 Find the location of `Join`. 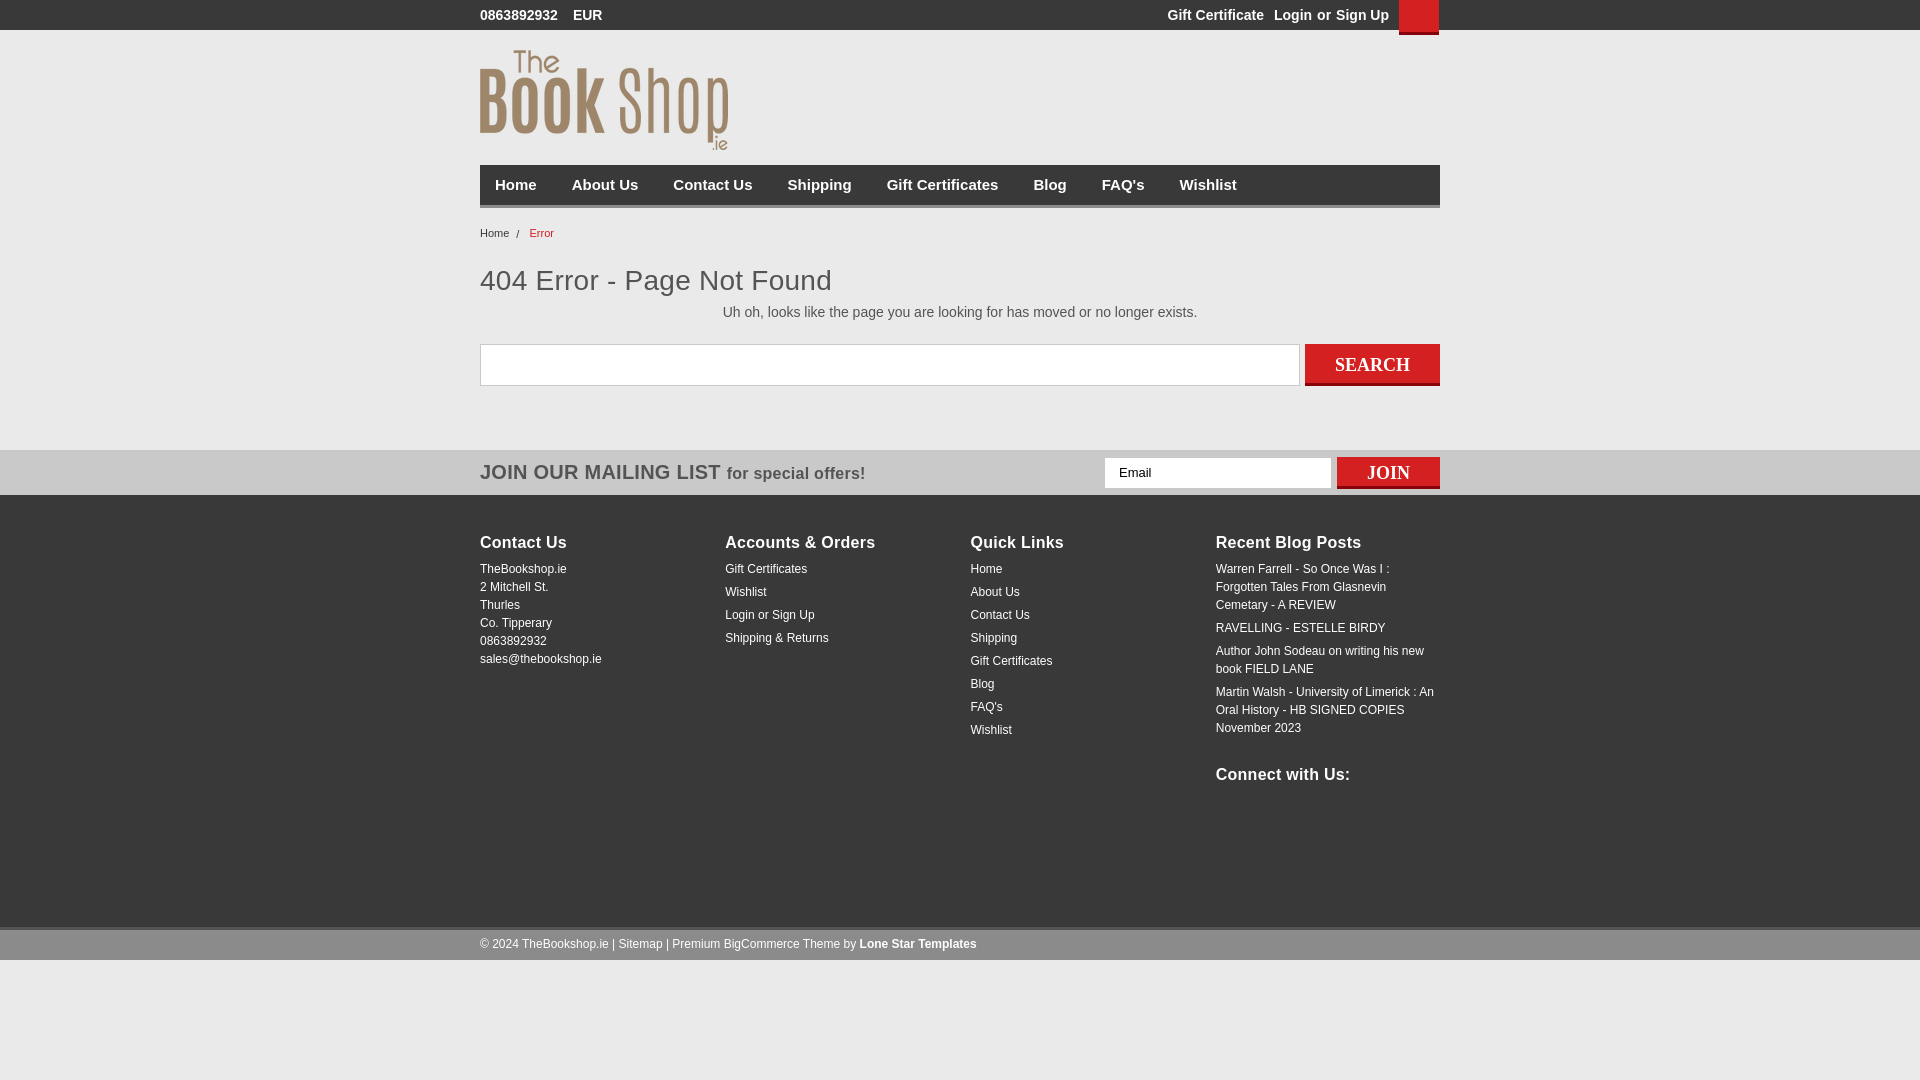

Join is located at coordinates (1388, 472).